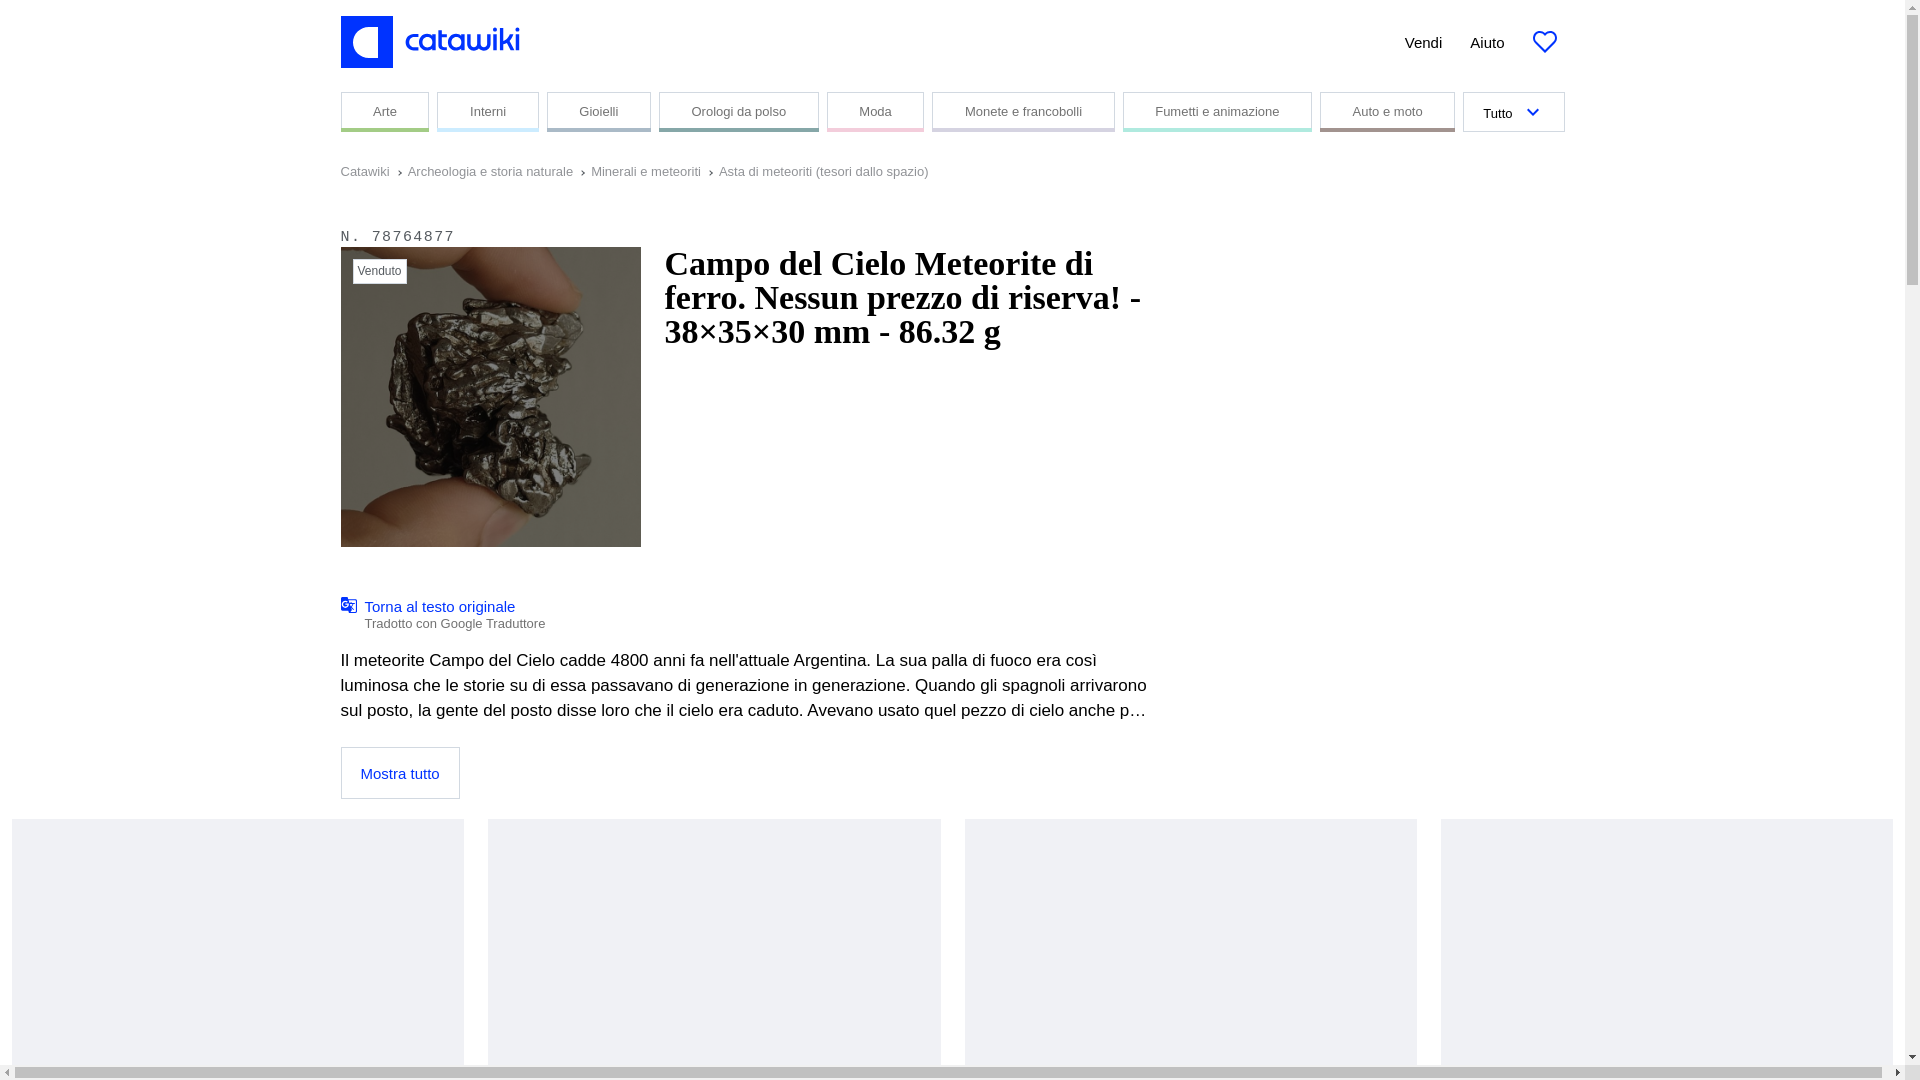  What do you see at coordinates (598, 111) in the screenshot?
I see `Gioielli` at bounding box center [598, 111].